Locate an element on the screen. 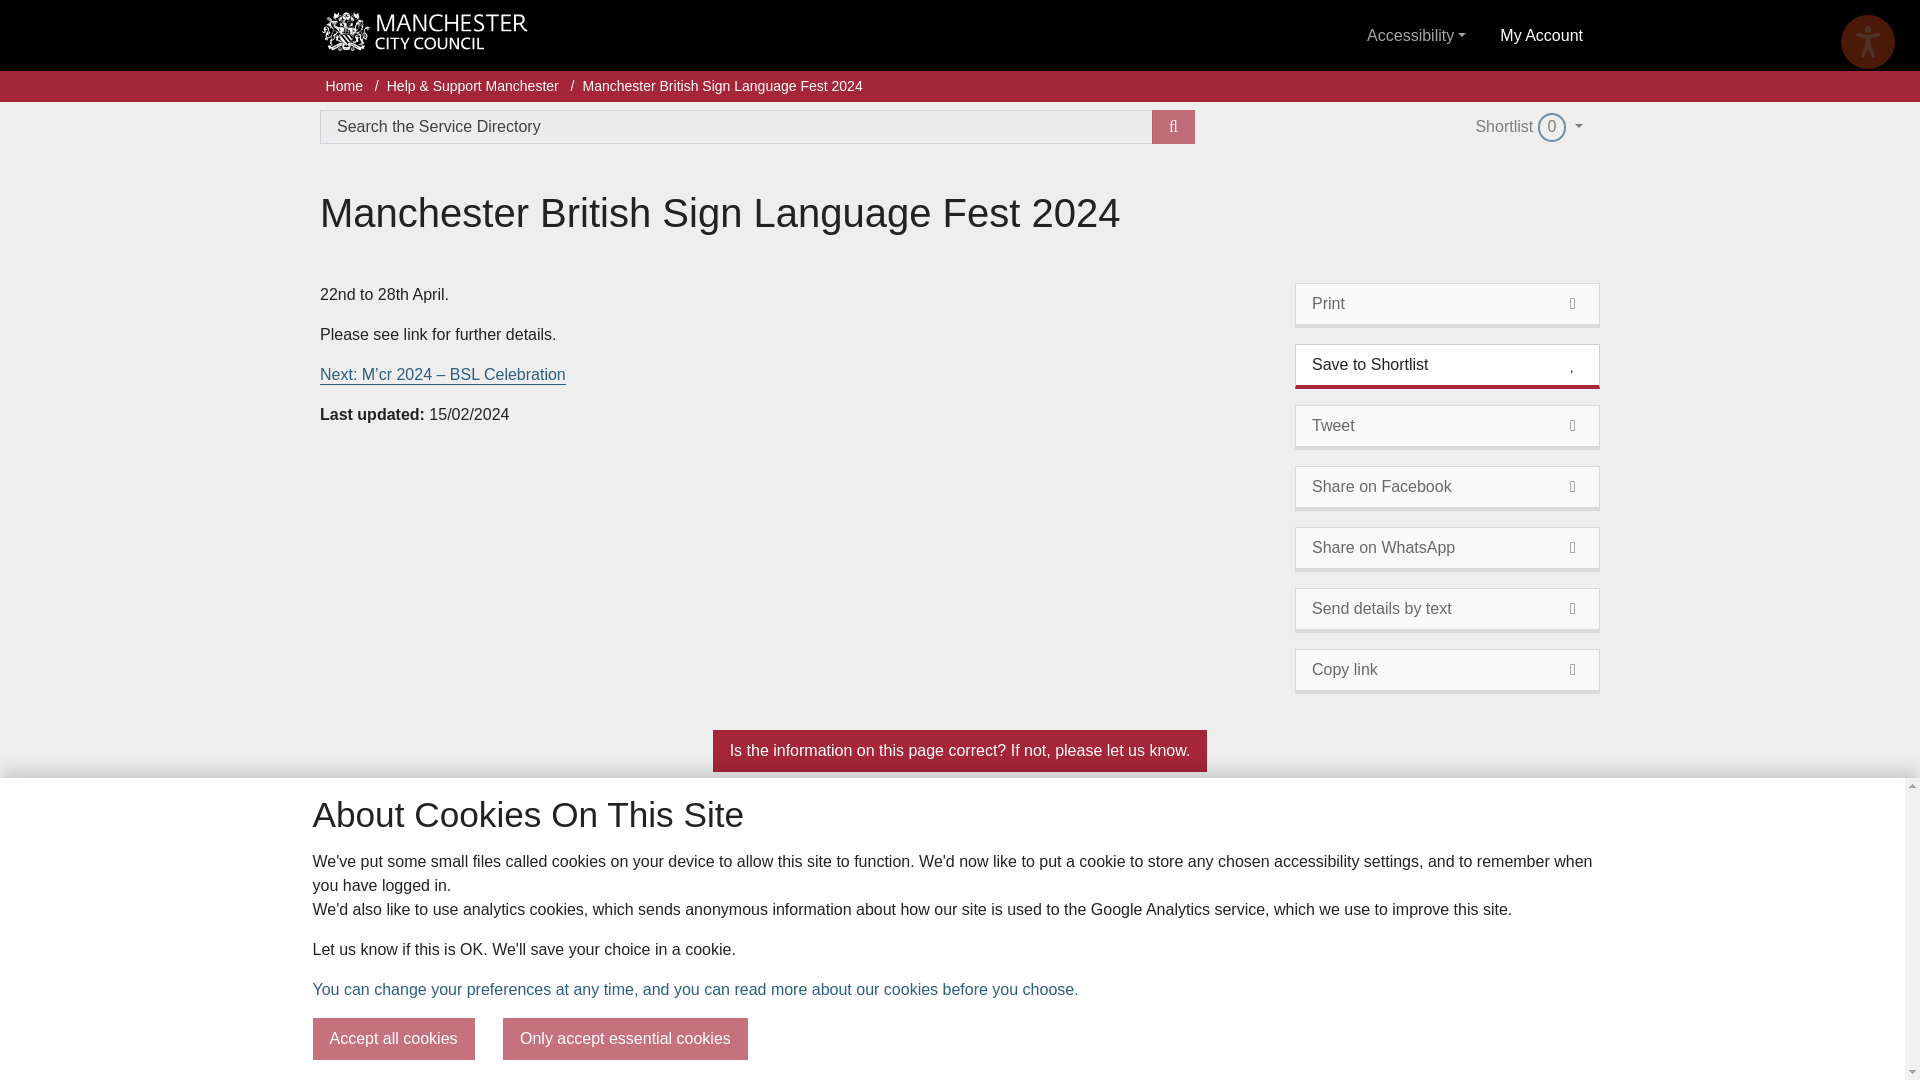 The image size is (1920, 1080). Manchester City Council is located at coordinates (414, 923).